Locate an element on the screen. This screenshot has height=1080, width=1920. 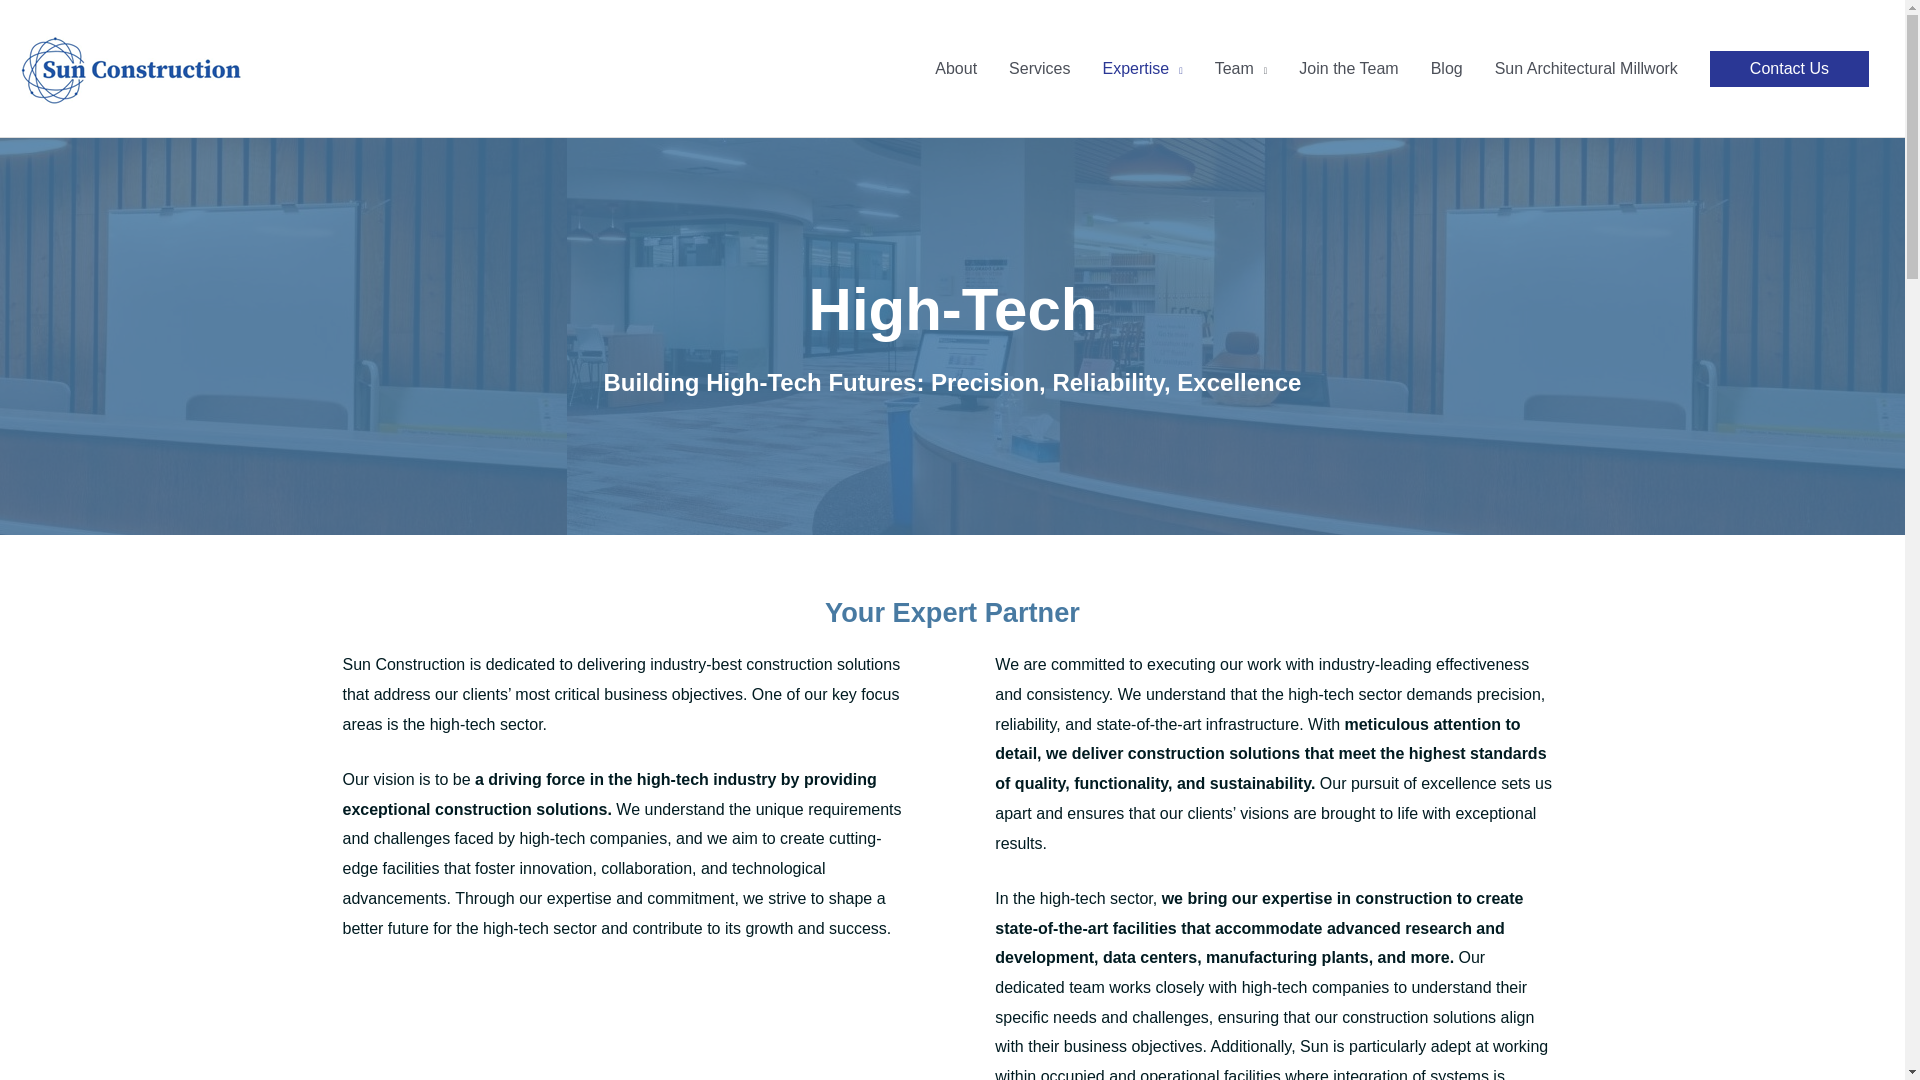
Blog is located at coordinates (1446, 68).